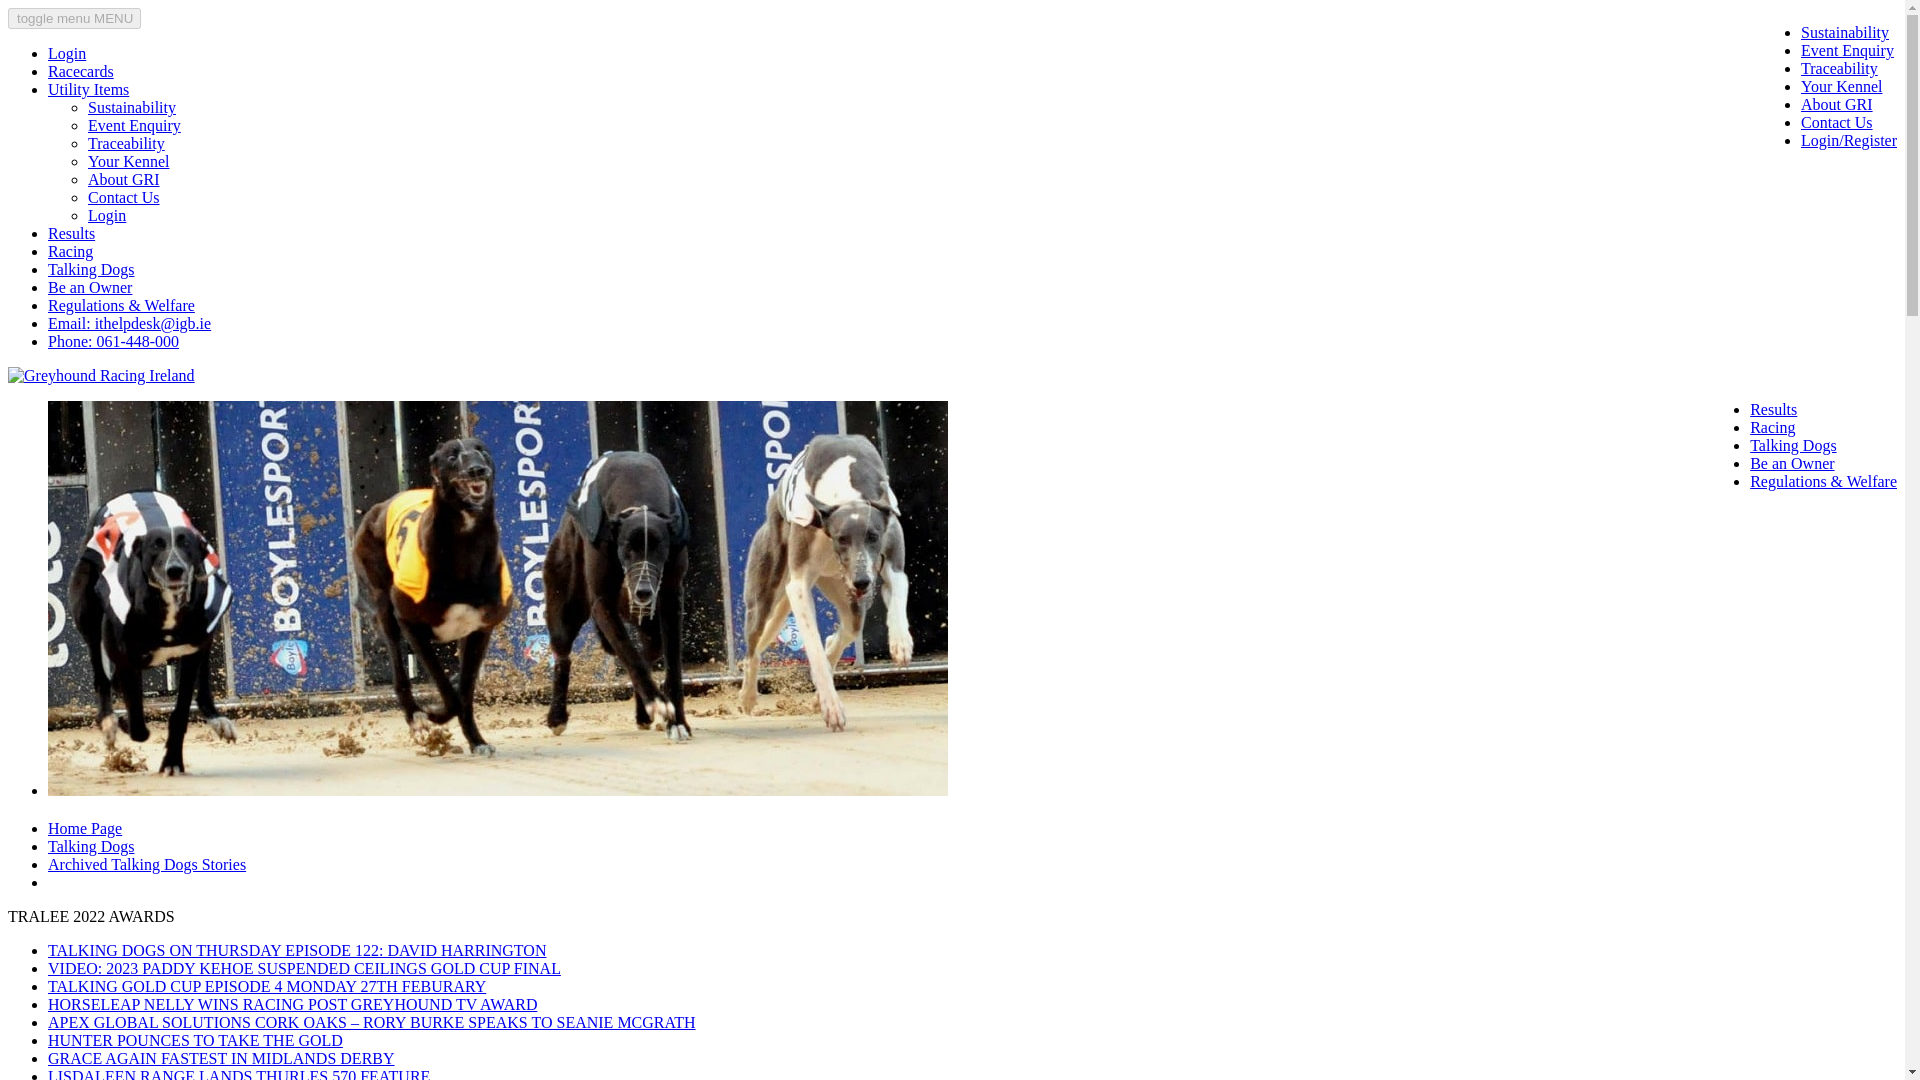 Image resolution: width=1920 pixels, height=1080 pixels. I want to click on Your Kennel, so click(128, 161).